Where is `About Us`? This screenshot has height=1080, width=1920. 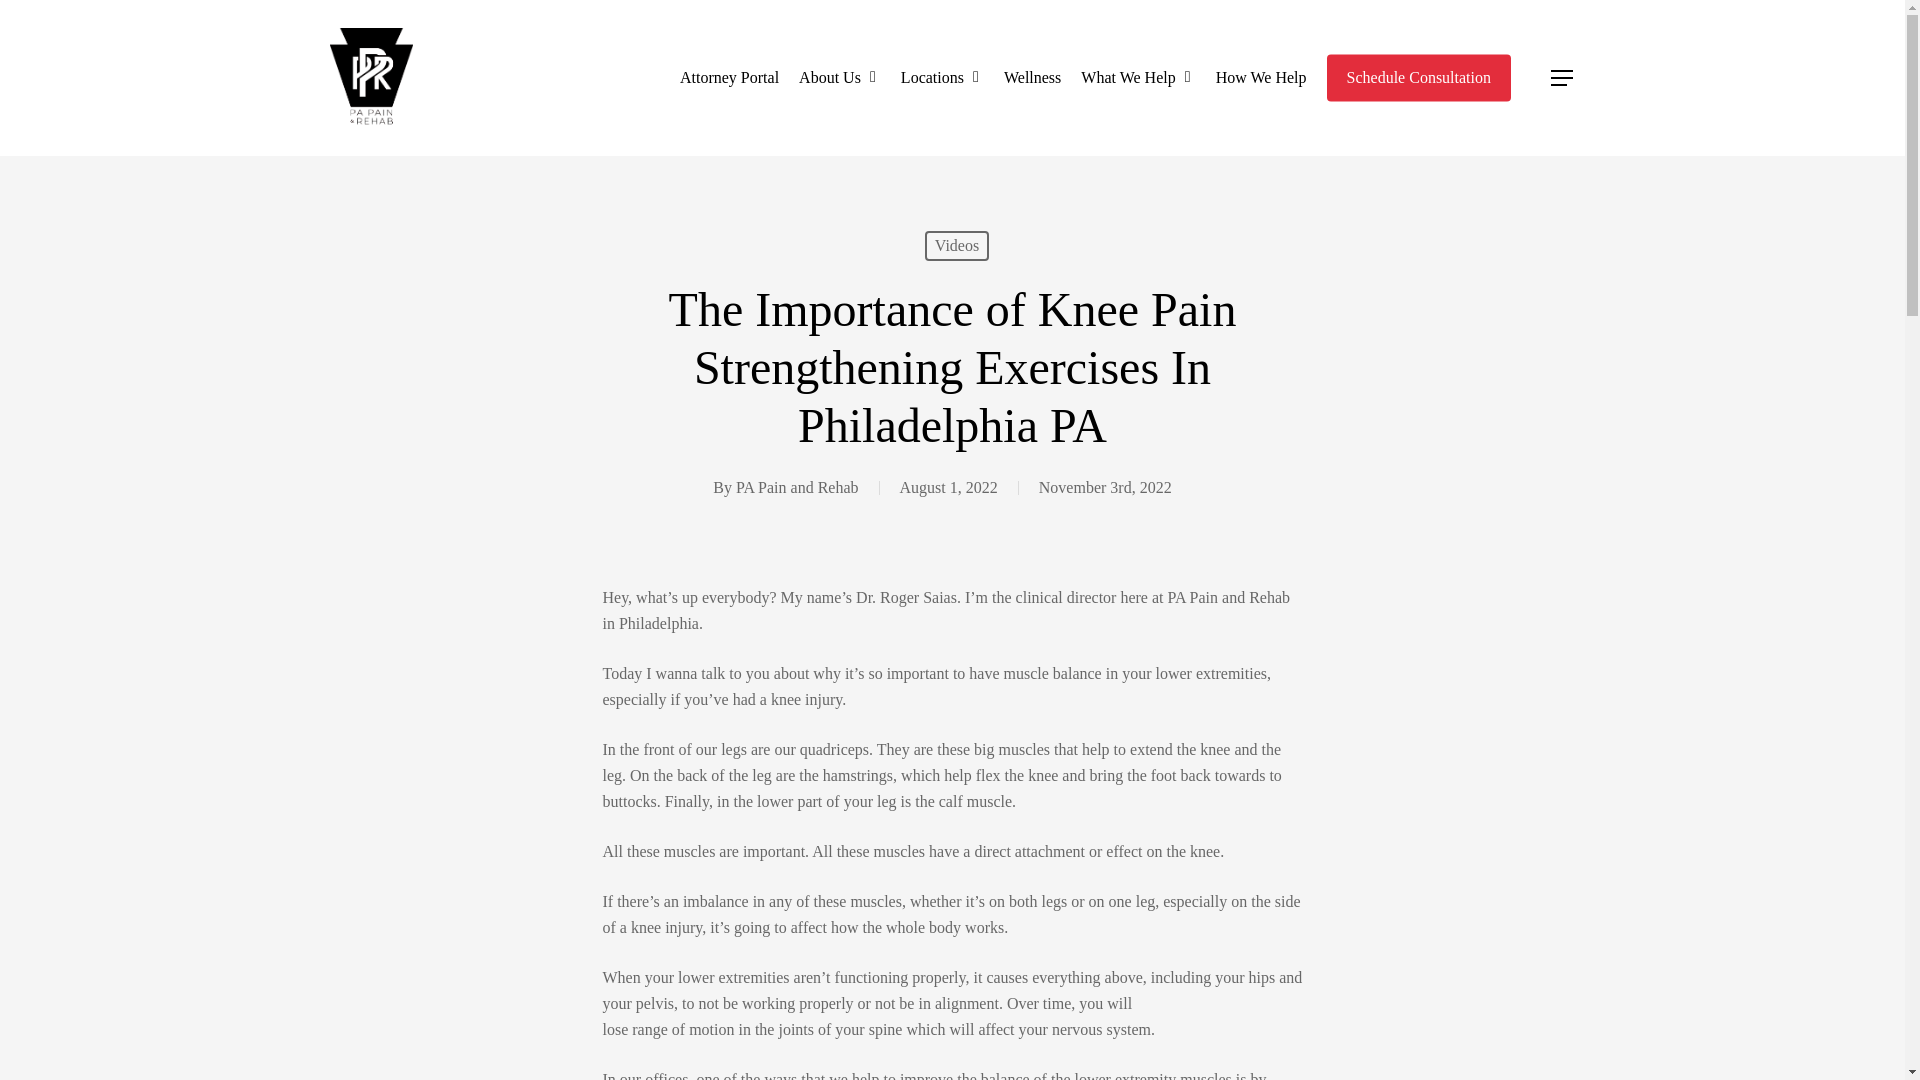 About Us is located at coordinates (840, 77).